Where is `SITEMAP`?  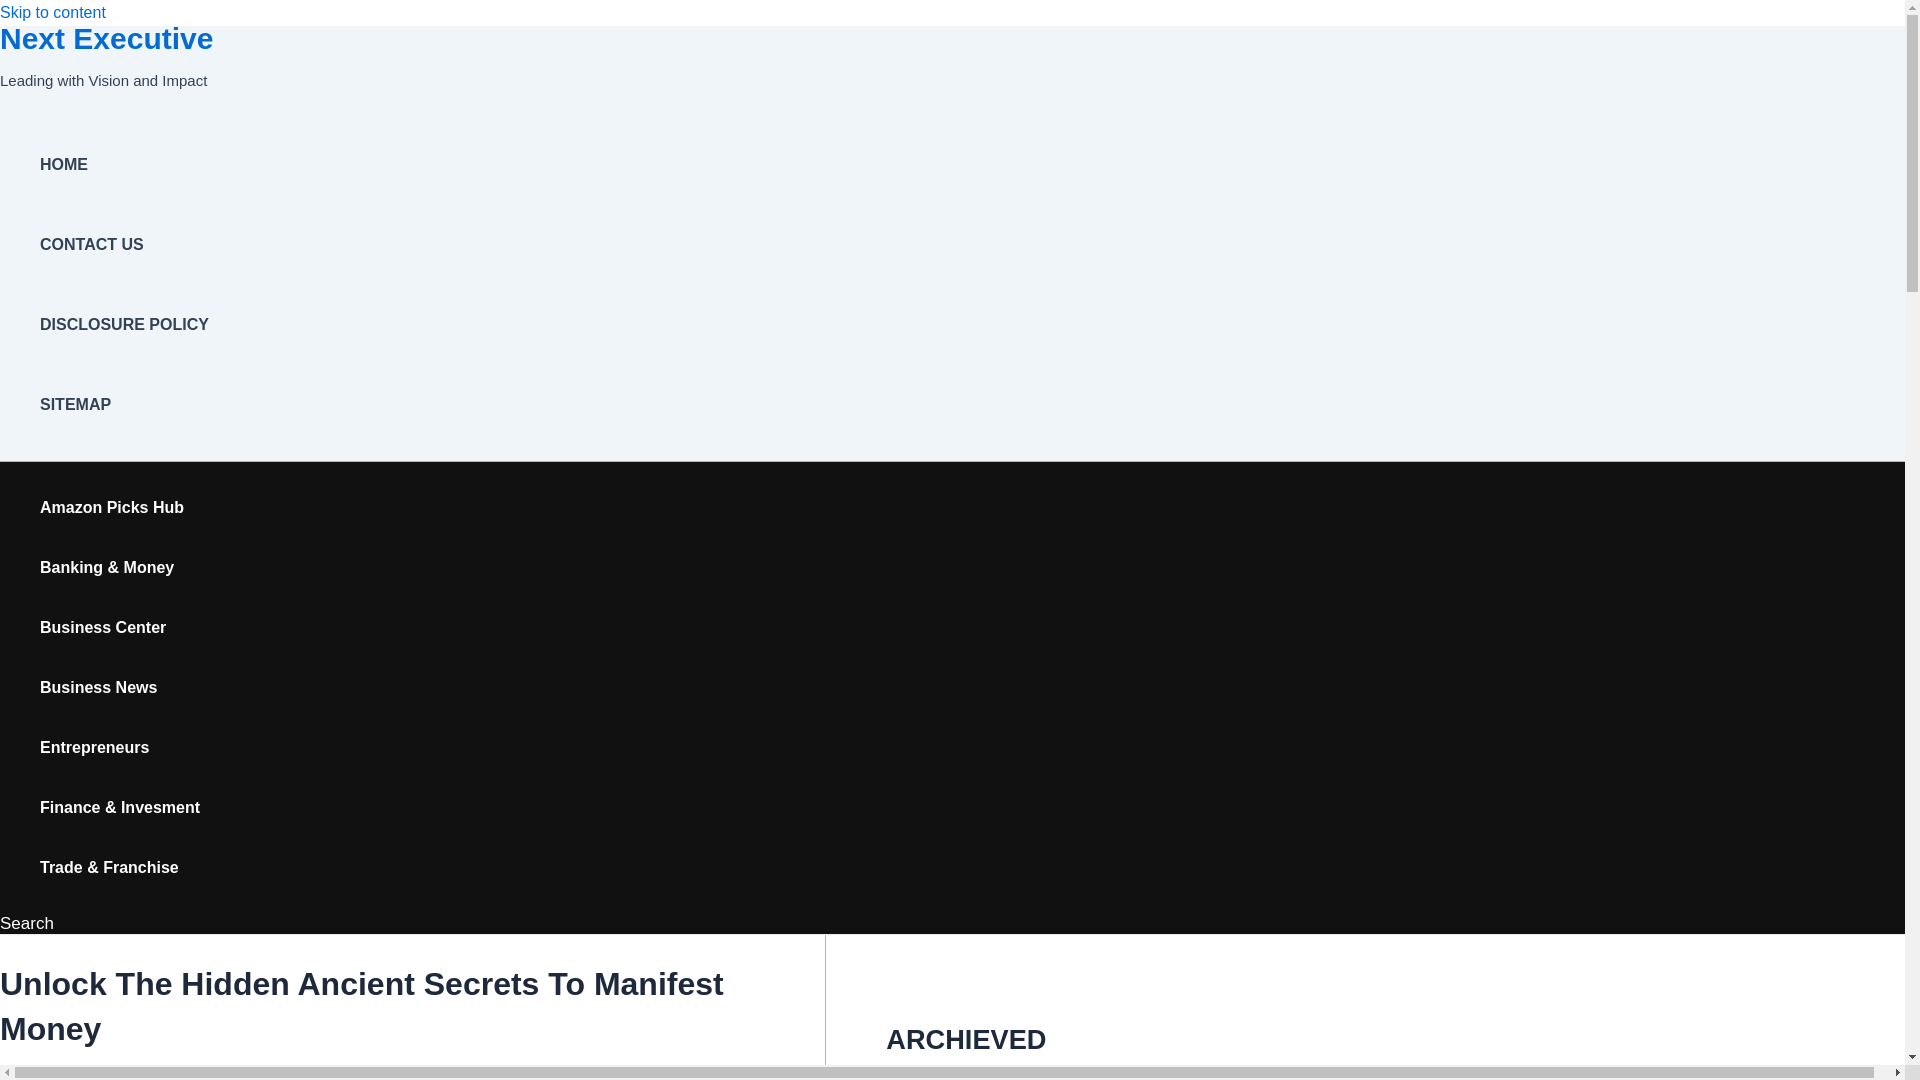 SITEMAP is located at coordinates (124, 404).